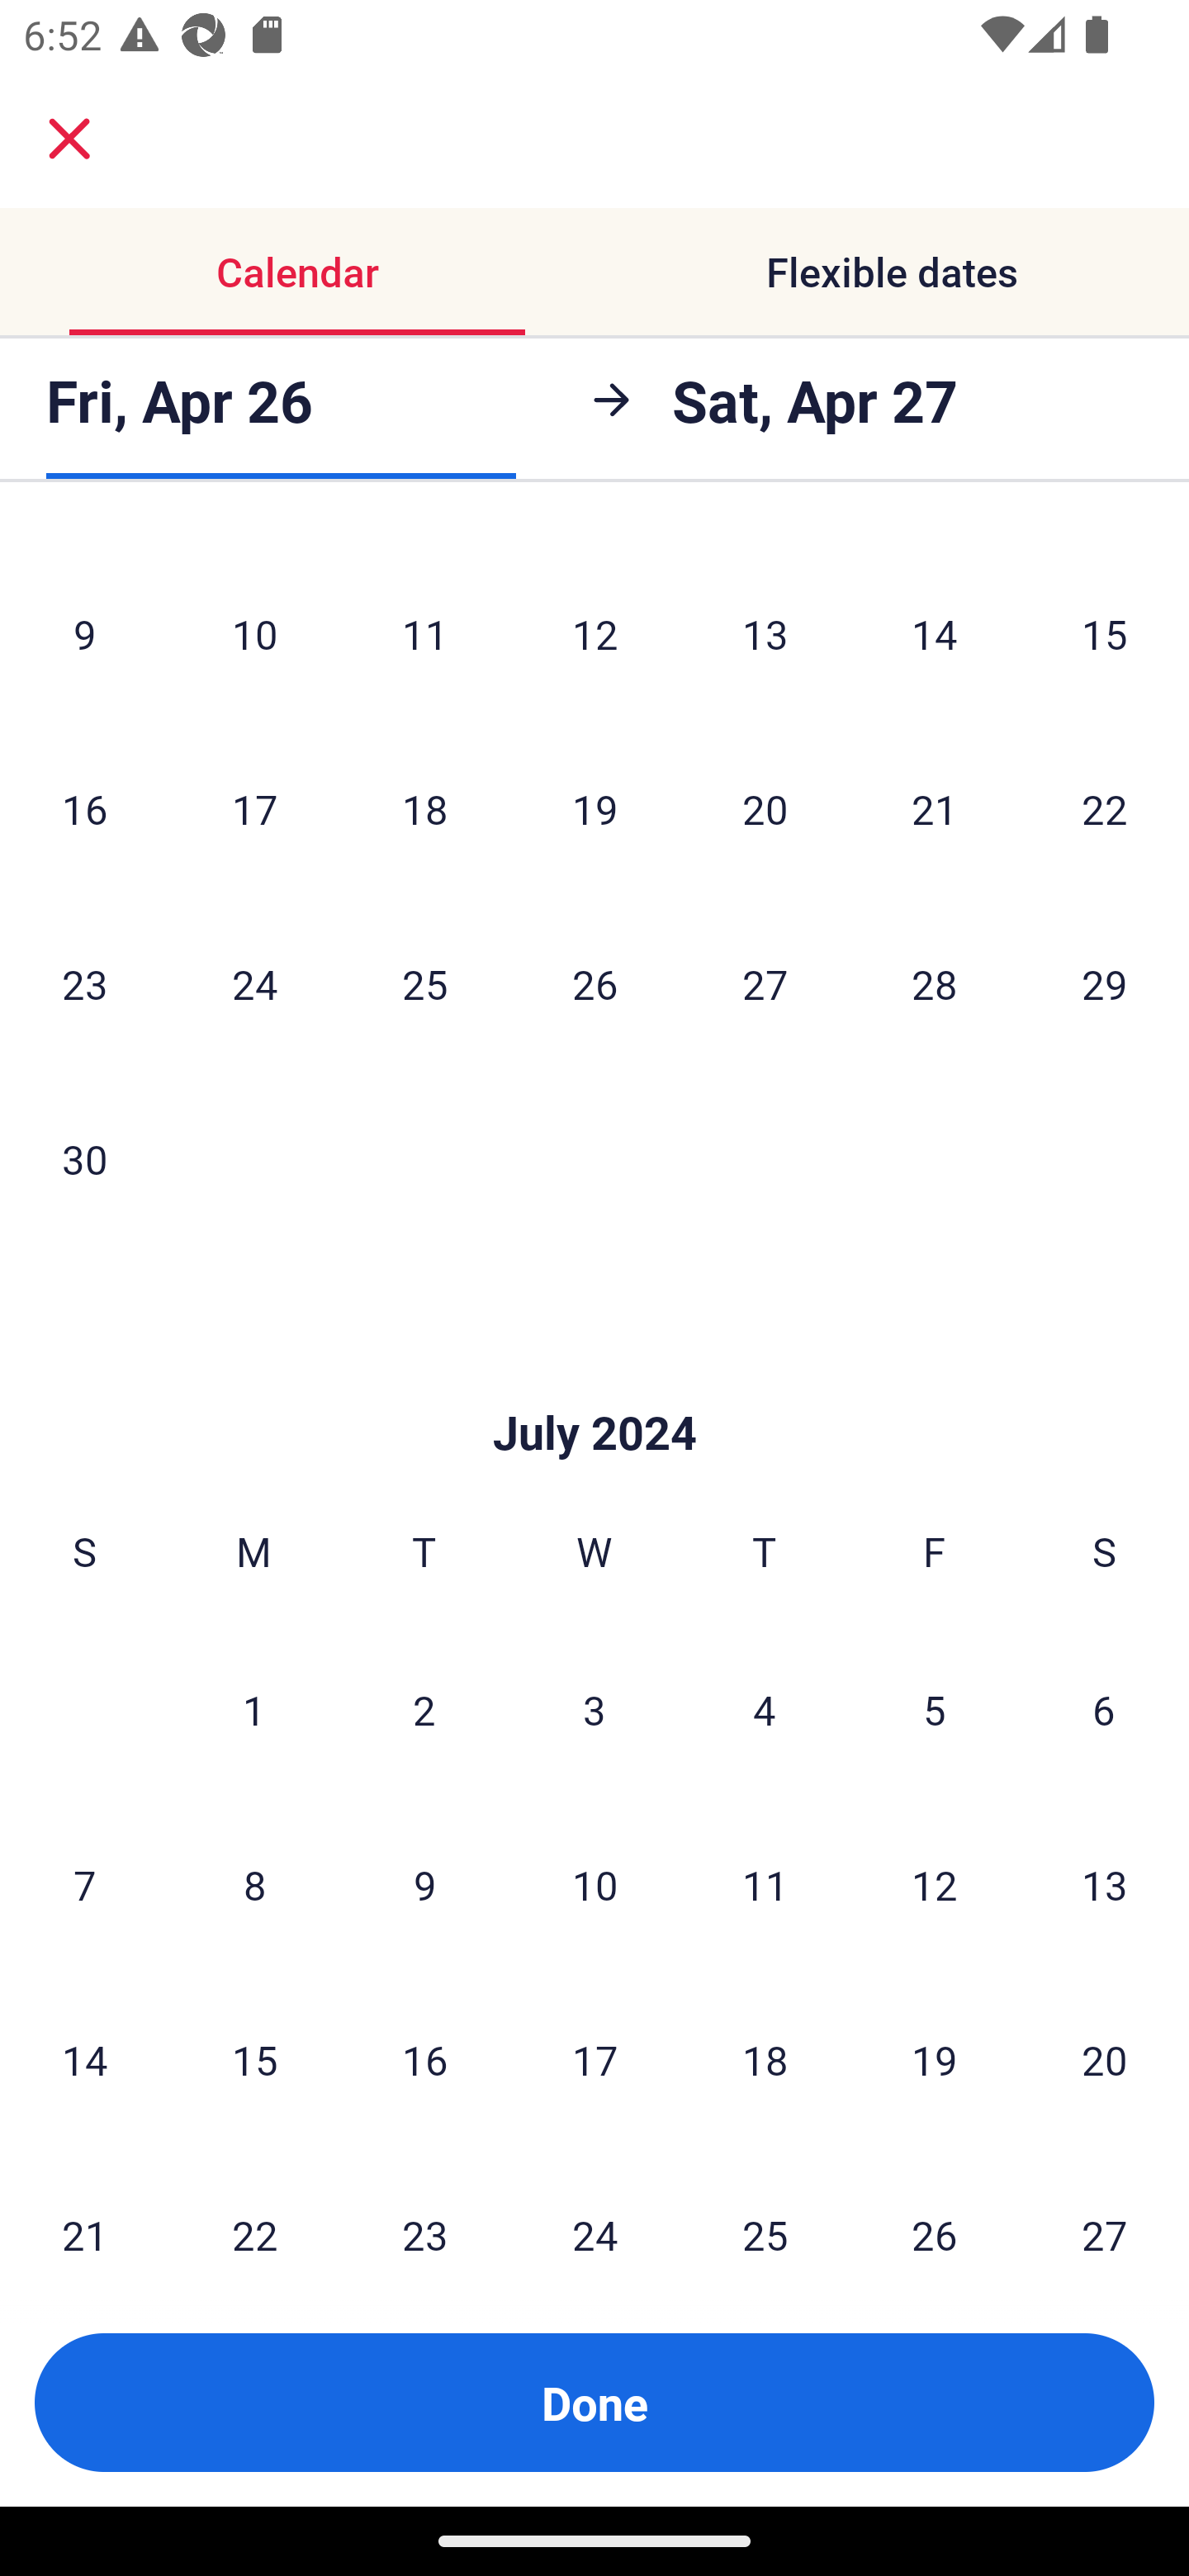  What do you see at coordinates (765, 633) in the screenshot?
I see `13 Thursday, June 13, 2024` at bounding box center [765, 633].